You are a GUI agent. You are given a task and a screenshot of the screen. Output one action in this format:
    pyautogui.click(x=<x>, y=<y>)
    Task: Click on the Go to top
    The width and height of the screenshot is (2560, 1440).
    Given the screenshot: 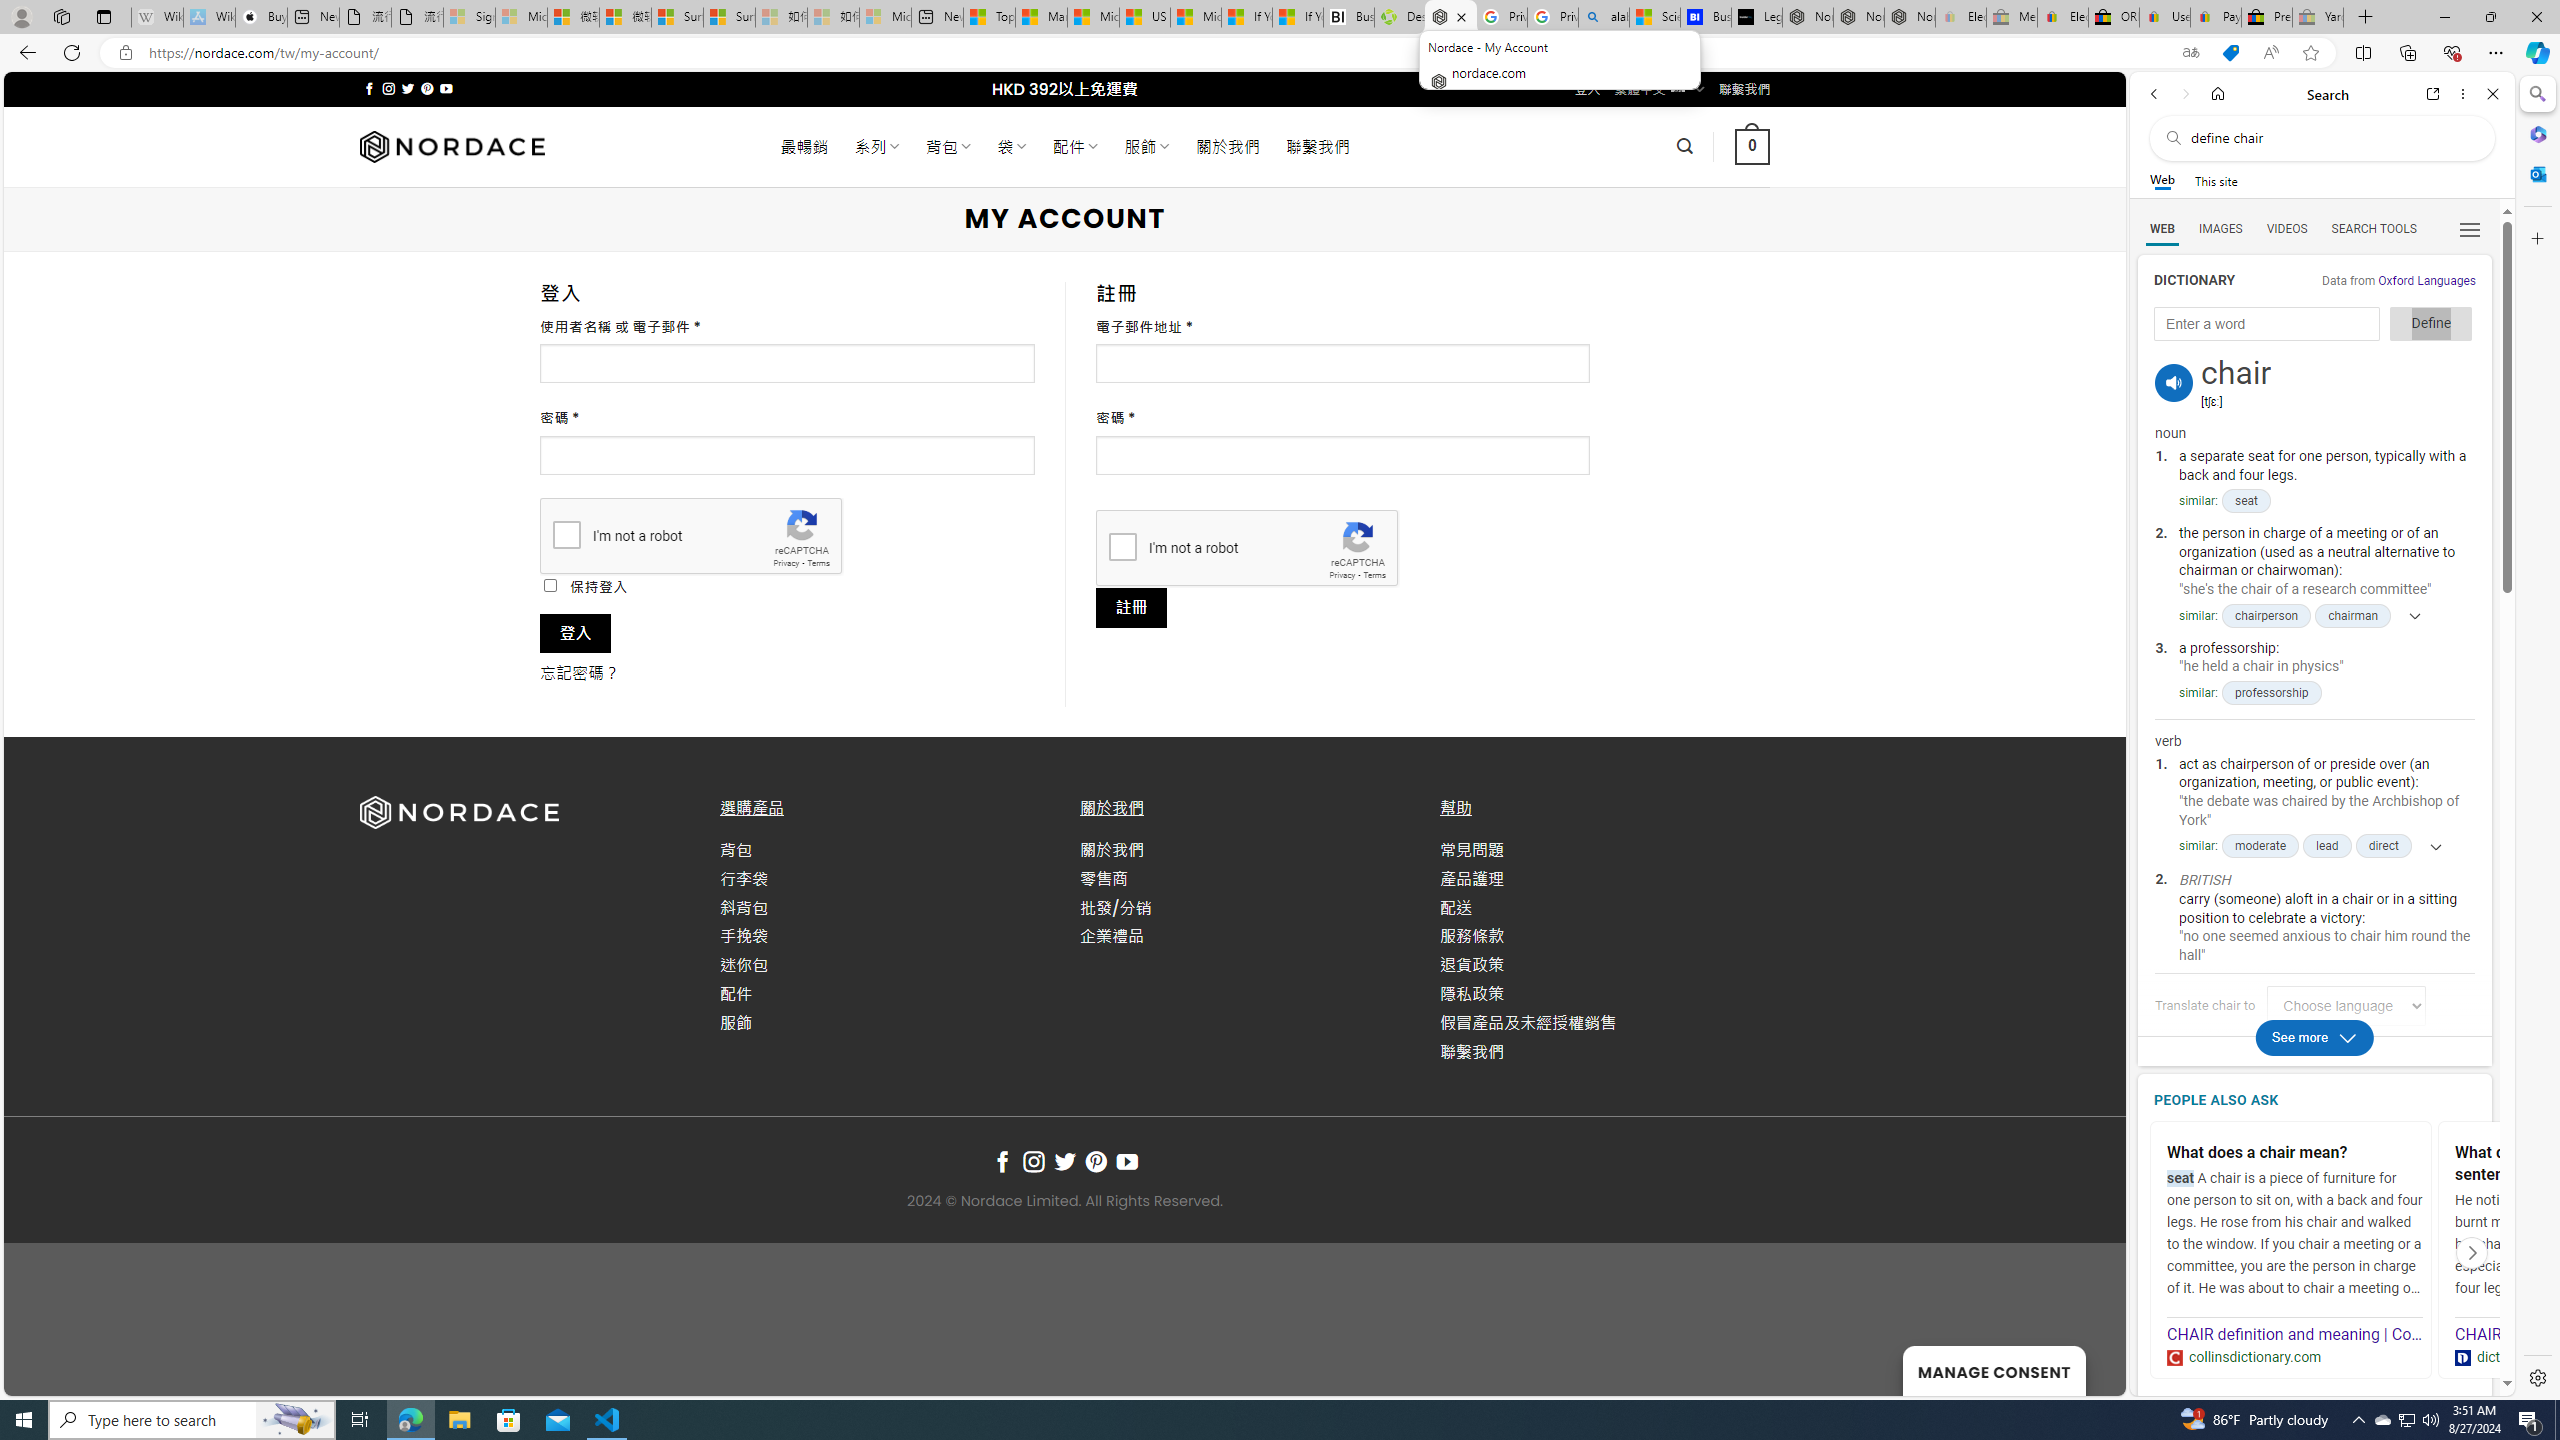 What is the action you would take?
    pyautogui.click(x=2084, y=1368)
    